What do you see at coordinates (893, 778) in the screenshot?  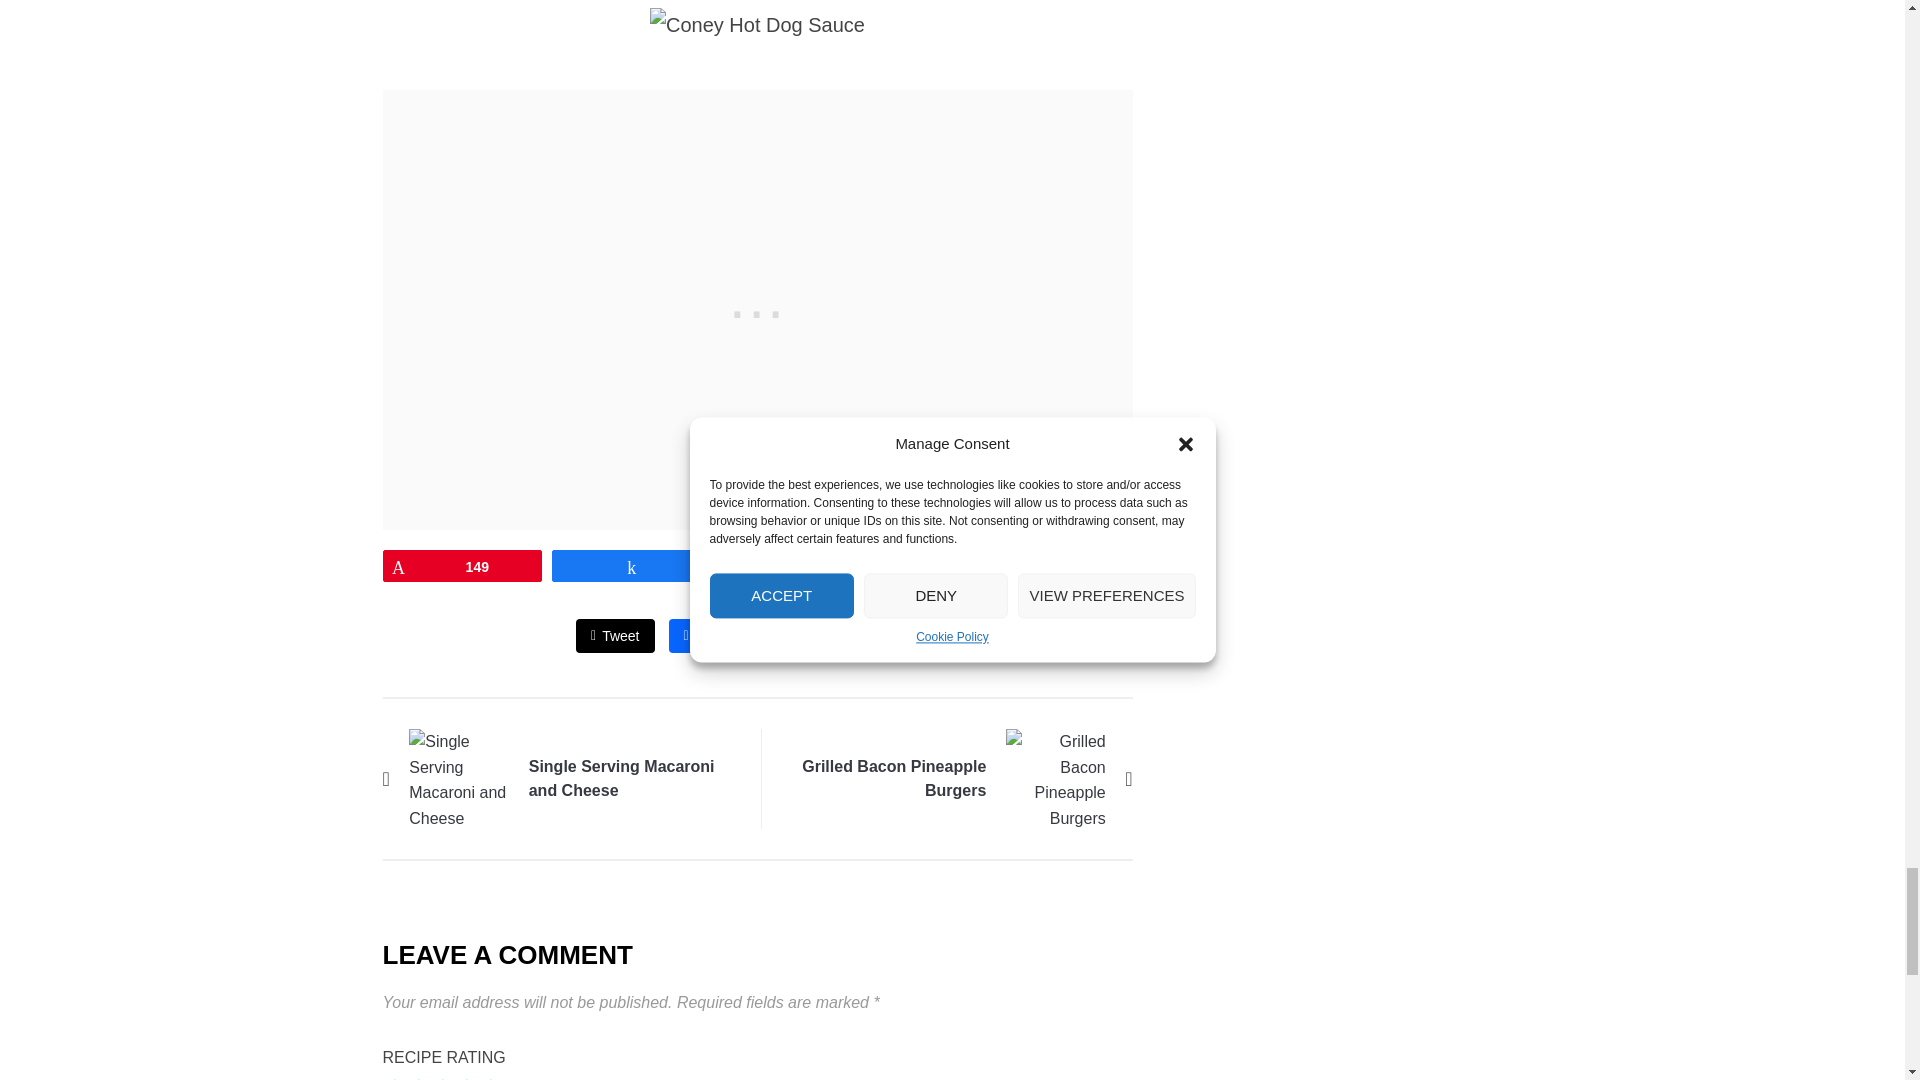 I see `Grilled Bacon Pineapple Burgers` at bounding box center [893, 778].